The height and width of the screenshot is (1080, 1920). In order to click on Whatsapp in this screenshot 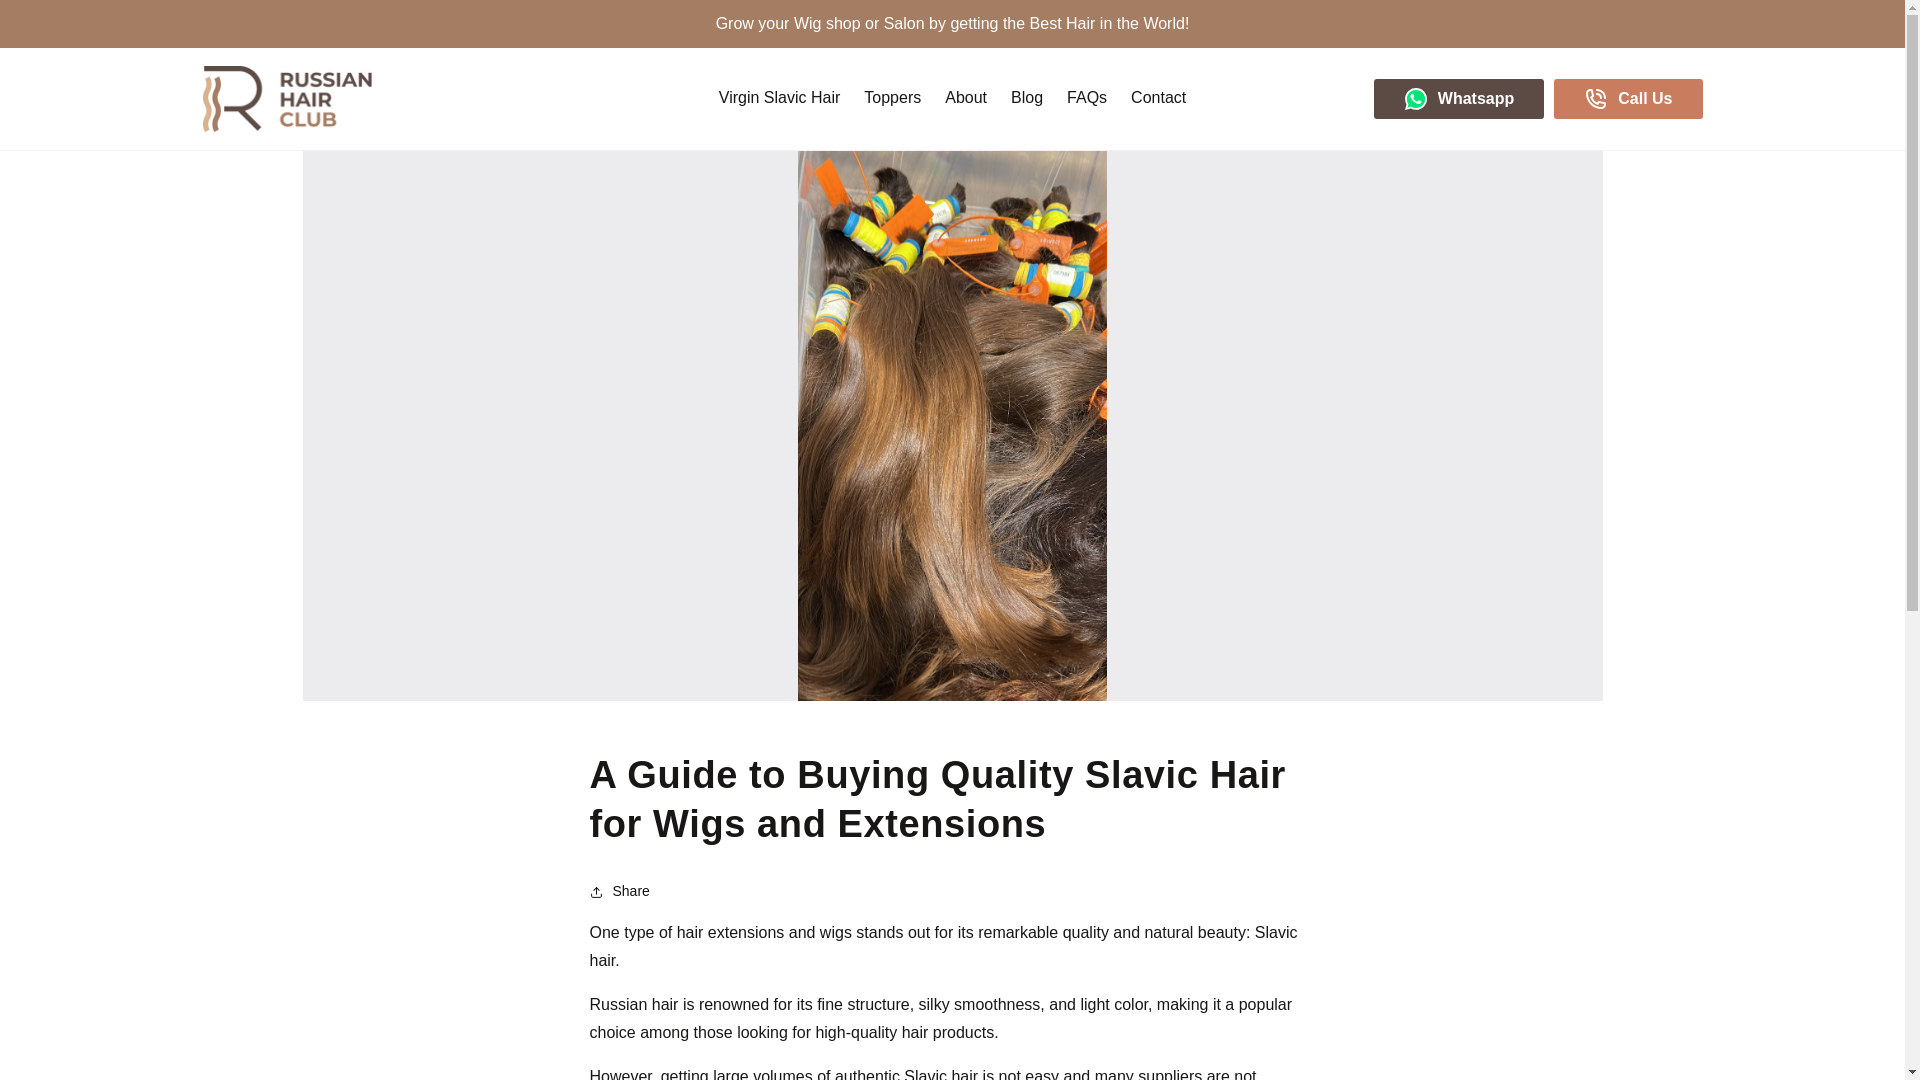, I will do `click(1458, 98)`.